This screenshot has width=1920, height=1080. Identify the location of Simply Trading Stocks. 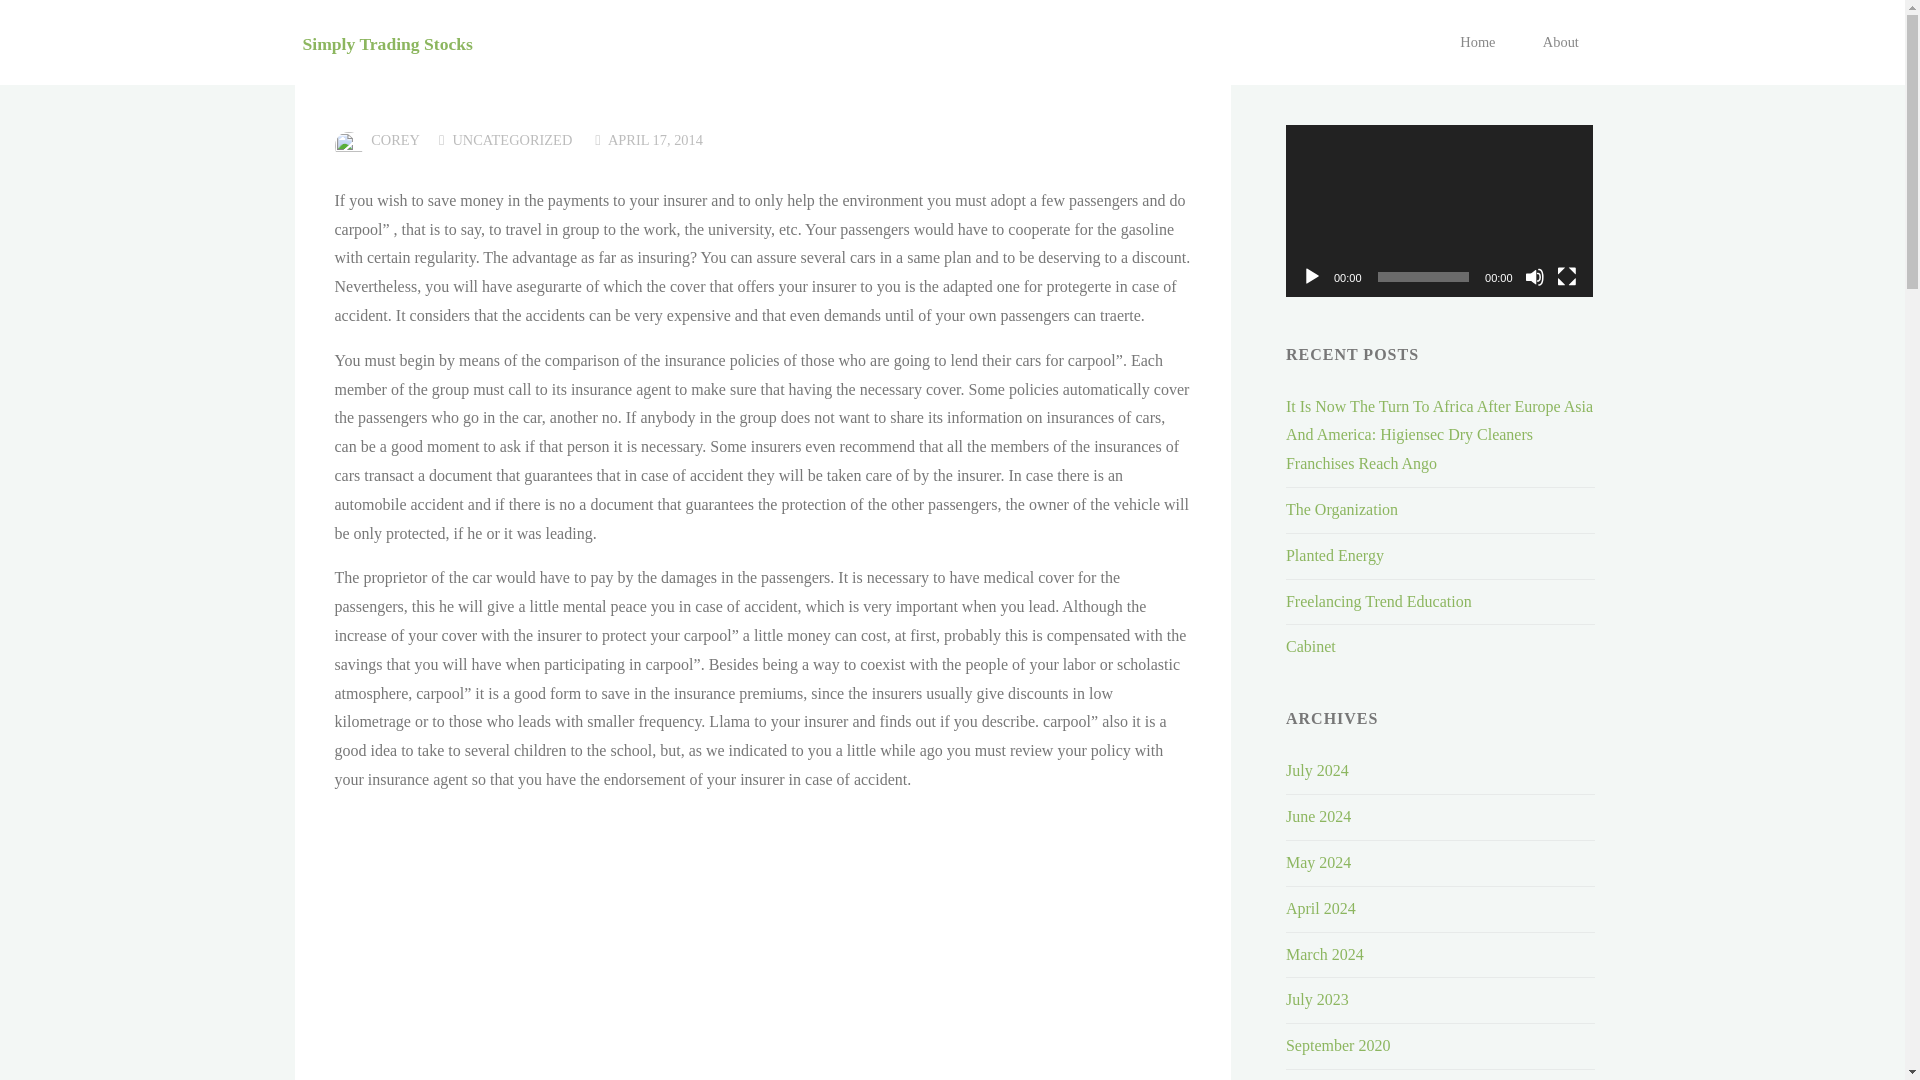
(386, 42).